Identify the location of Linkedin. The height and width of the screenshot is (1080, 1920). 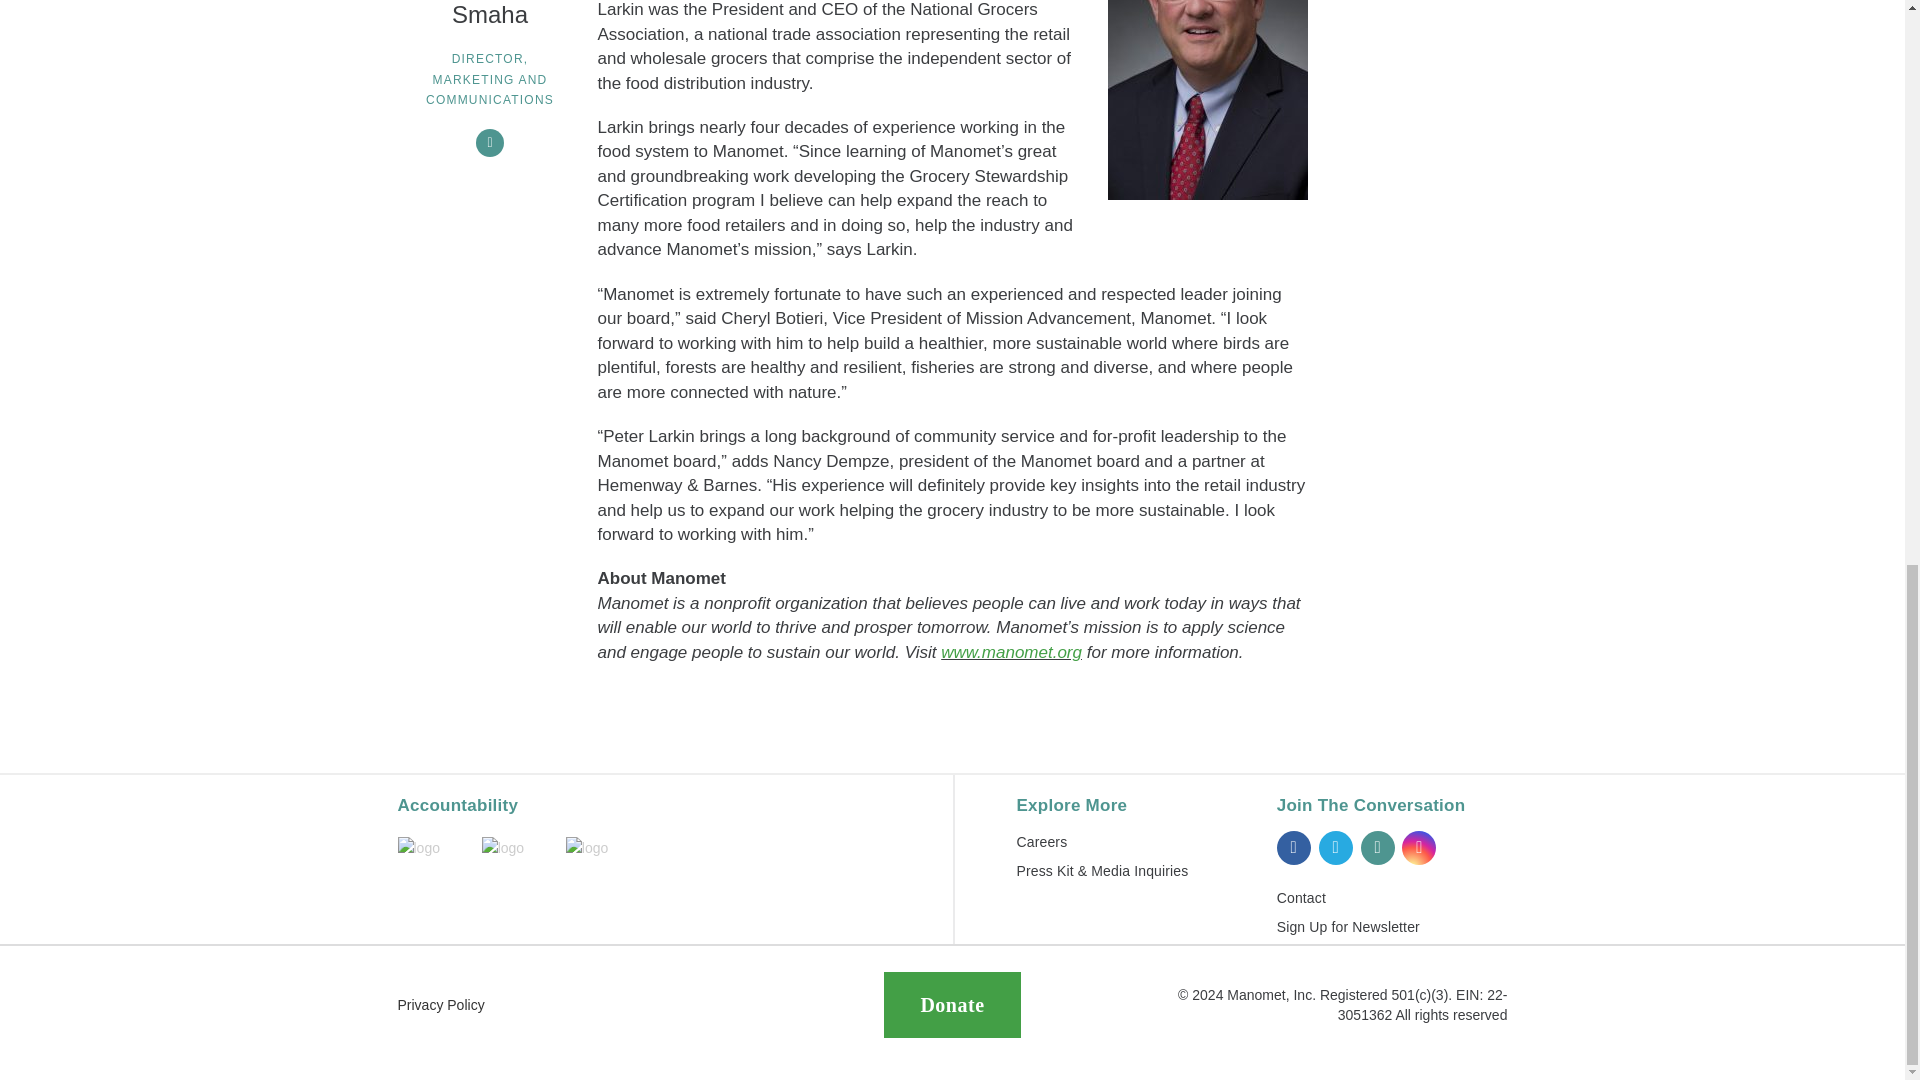
(1376, 848).